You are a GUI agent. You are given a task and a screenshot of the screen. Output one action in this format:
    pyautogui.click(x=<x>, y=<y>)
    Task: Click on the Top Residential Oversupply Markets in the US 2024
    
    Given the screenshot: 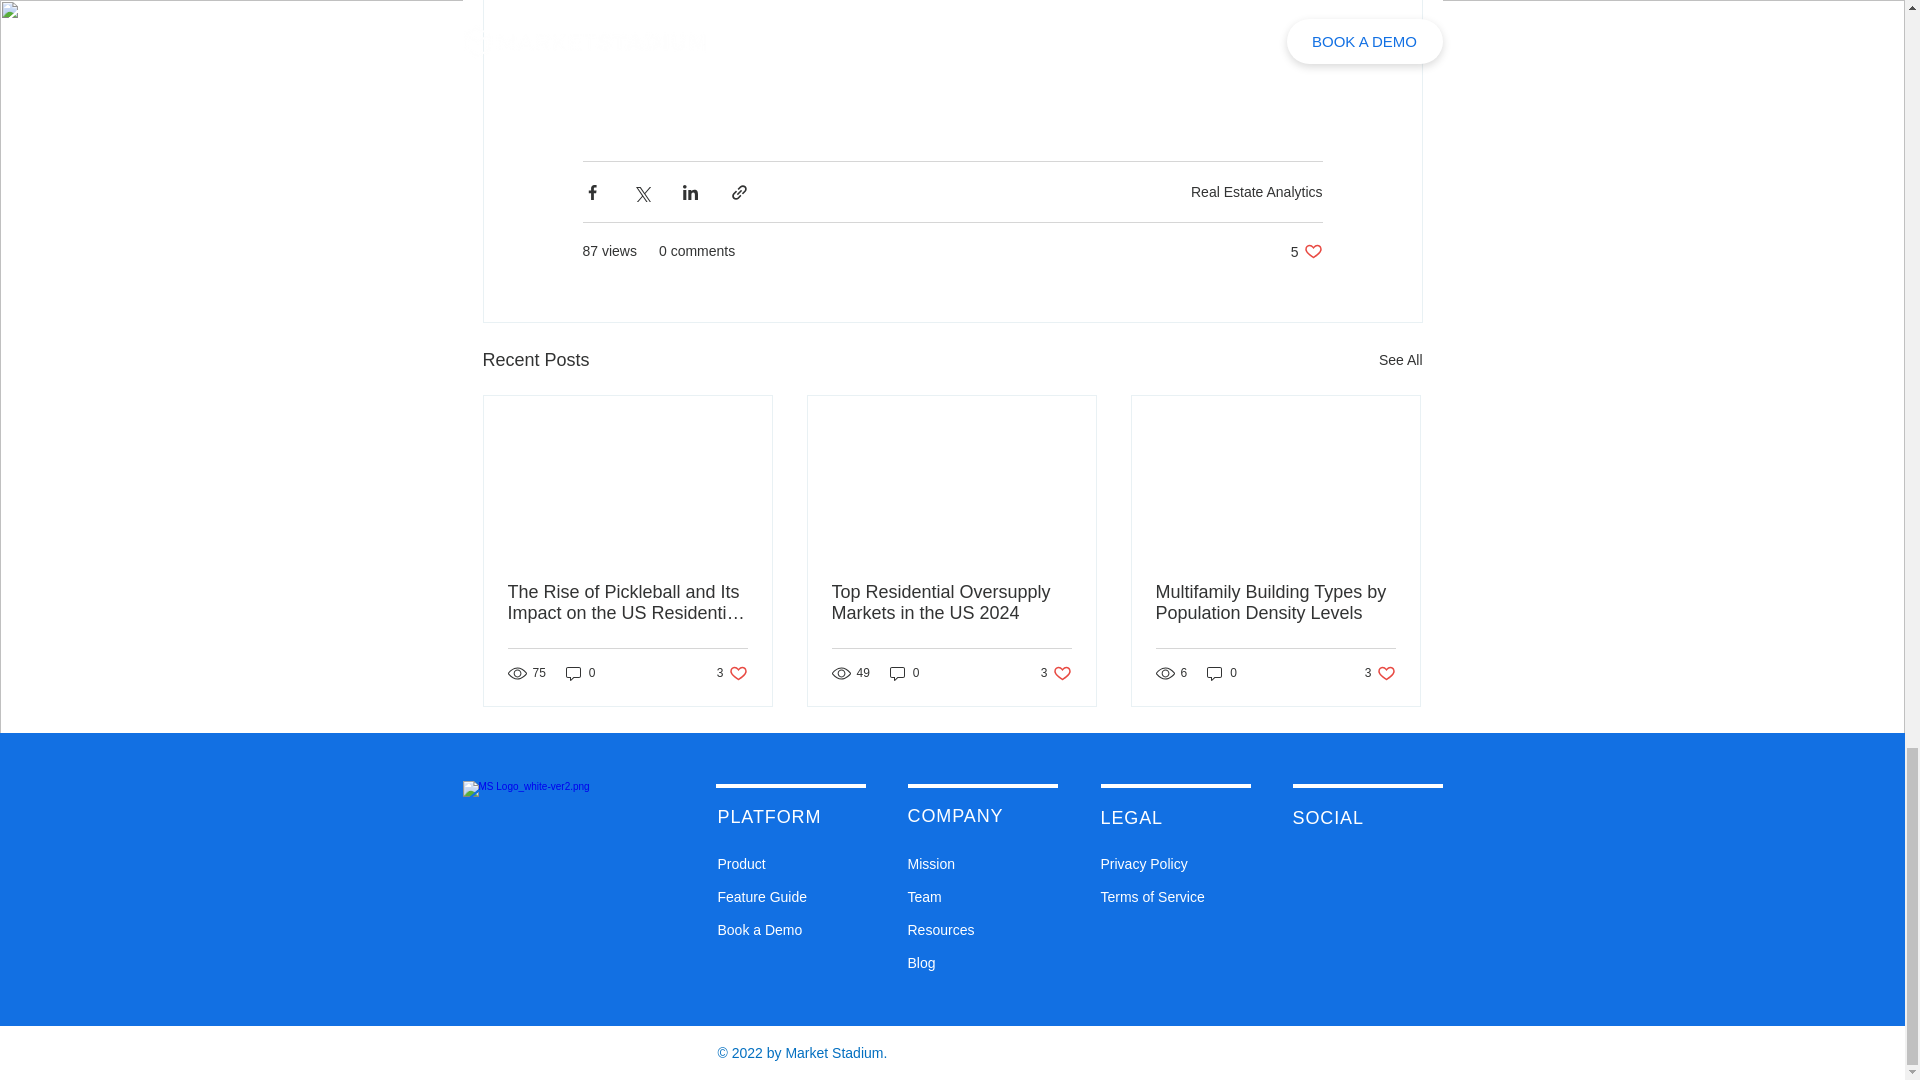 What is the action you would take?
    pyautogui.click(x=1380, y=673)
    